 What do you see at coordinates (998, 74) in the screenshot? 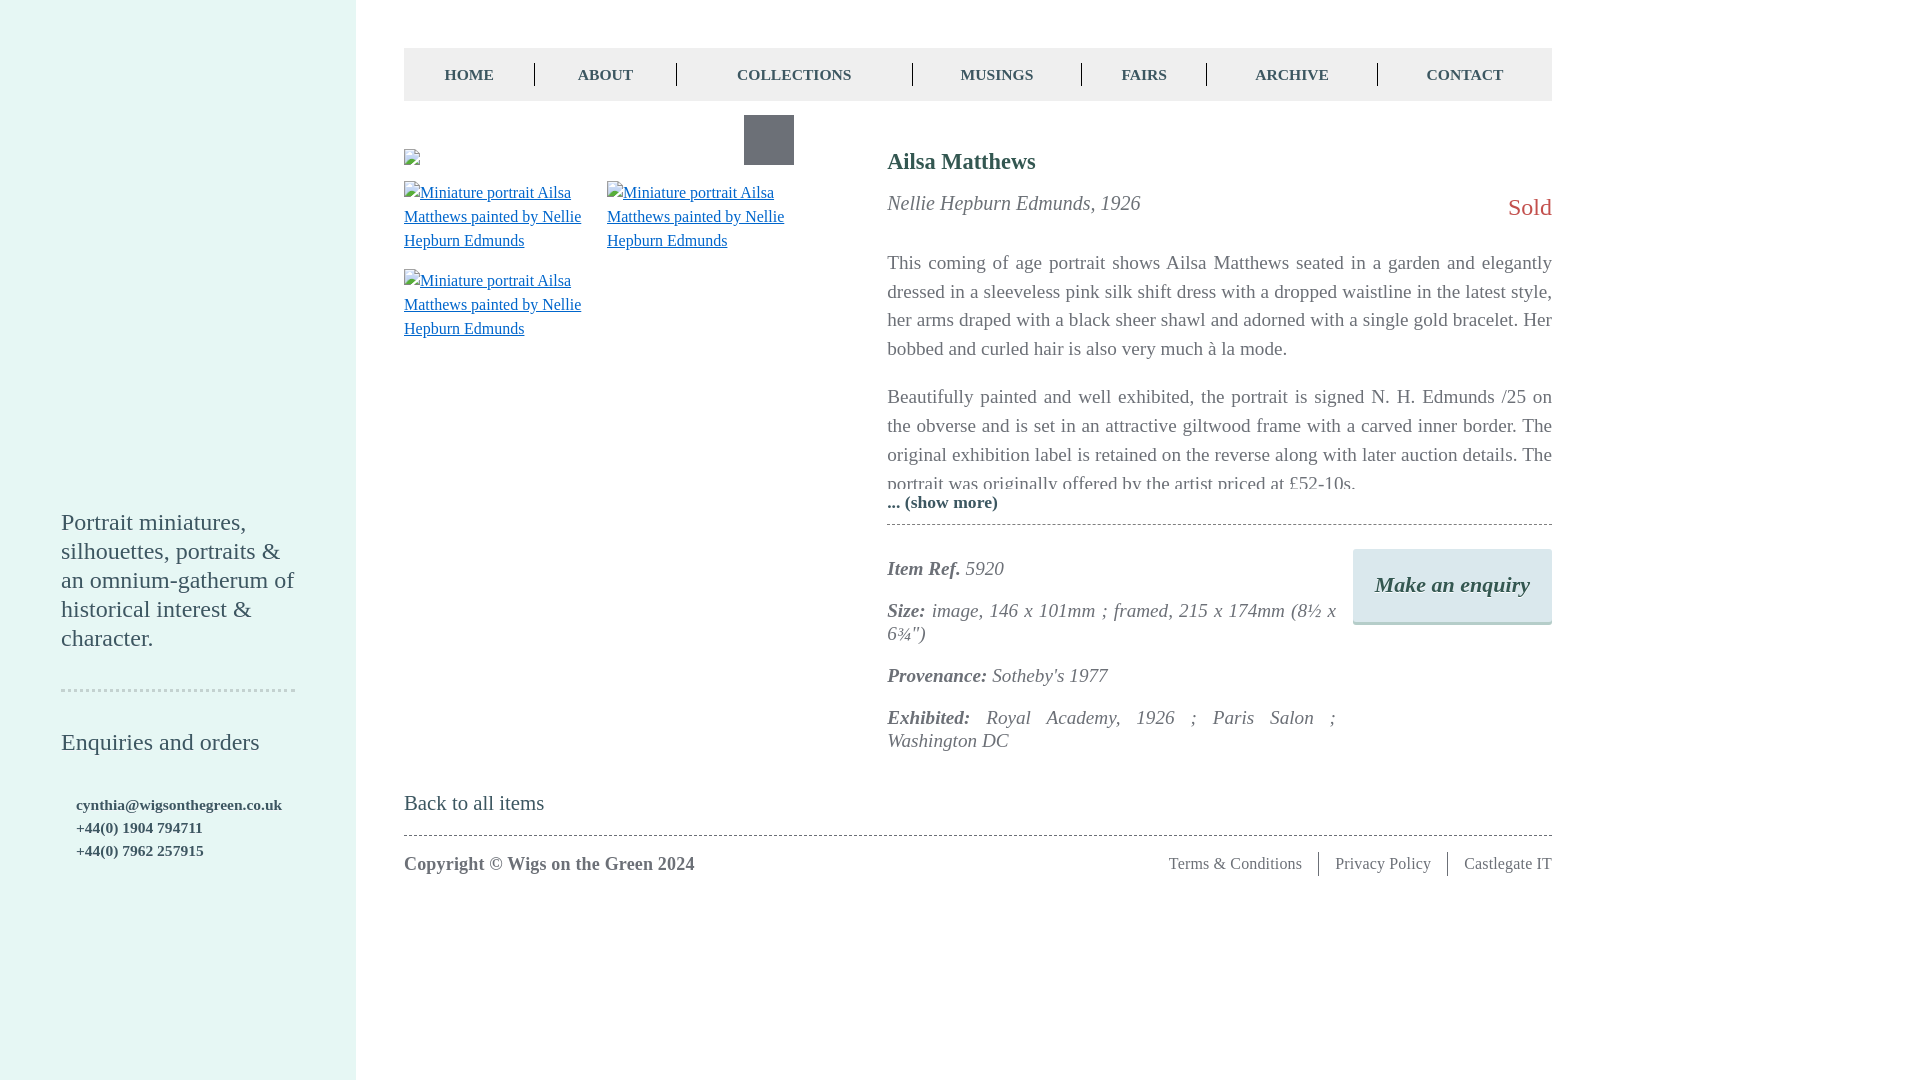
I see `MUSINGS` at bounding box center [998, 74].